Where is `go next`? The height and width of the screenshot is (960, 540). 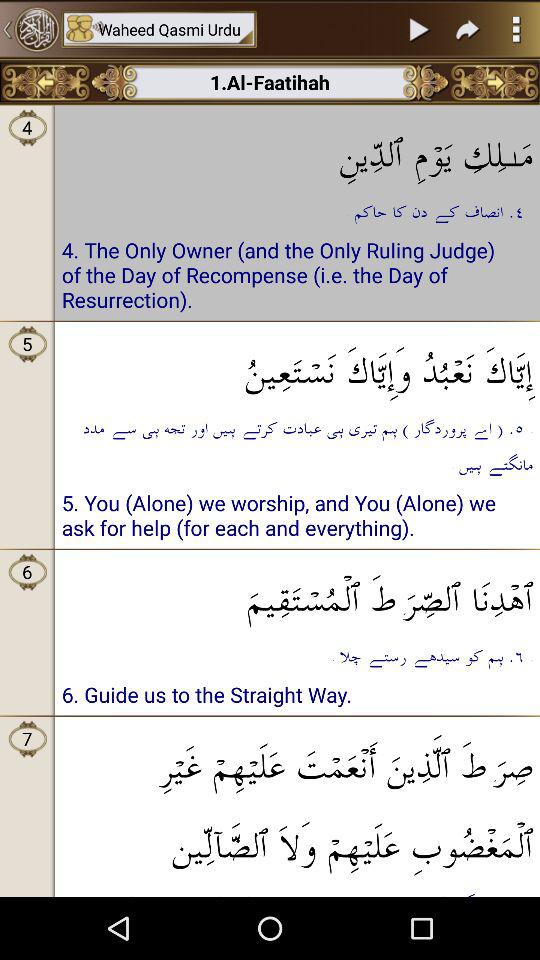 go next is located at coordinates (468, 29).